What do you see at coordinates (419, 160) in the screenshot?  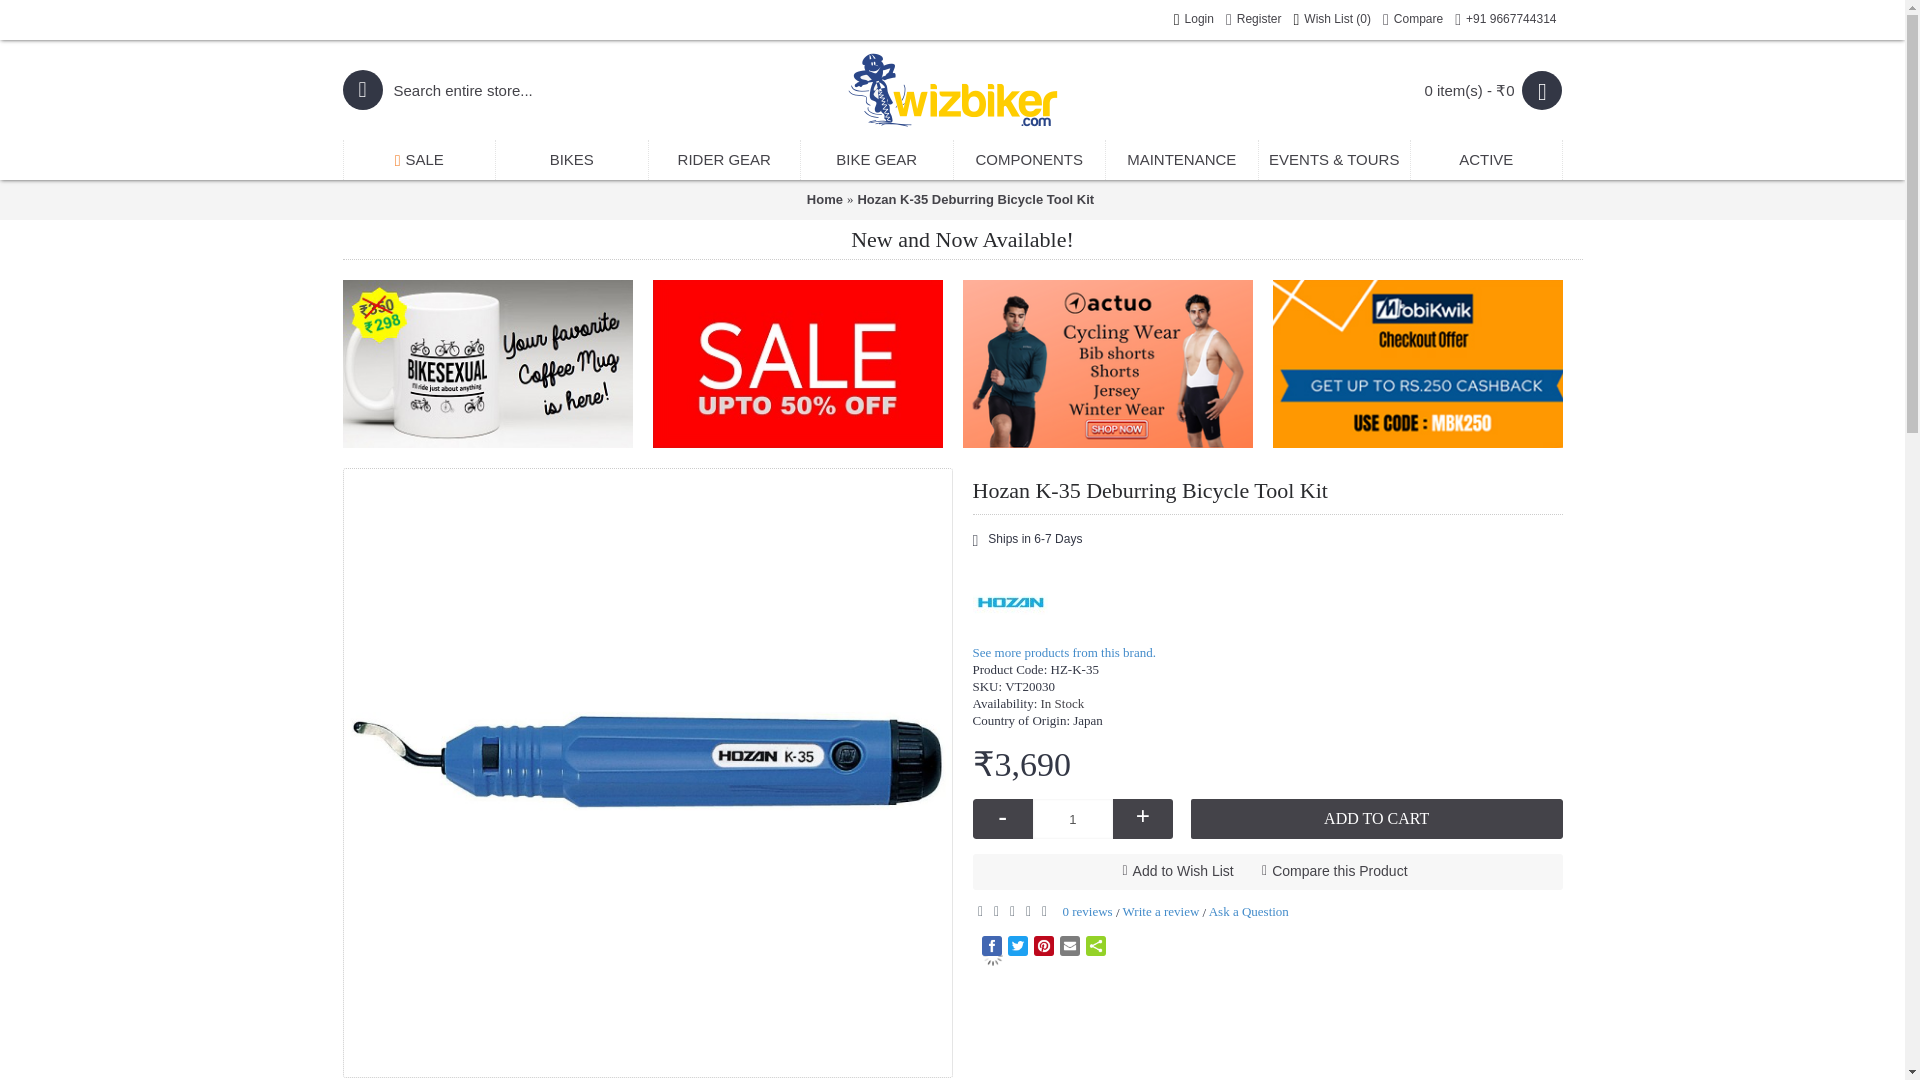 I see `SALE` at bounding box center [419, 160].